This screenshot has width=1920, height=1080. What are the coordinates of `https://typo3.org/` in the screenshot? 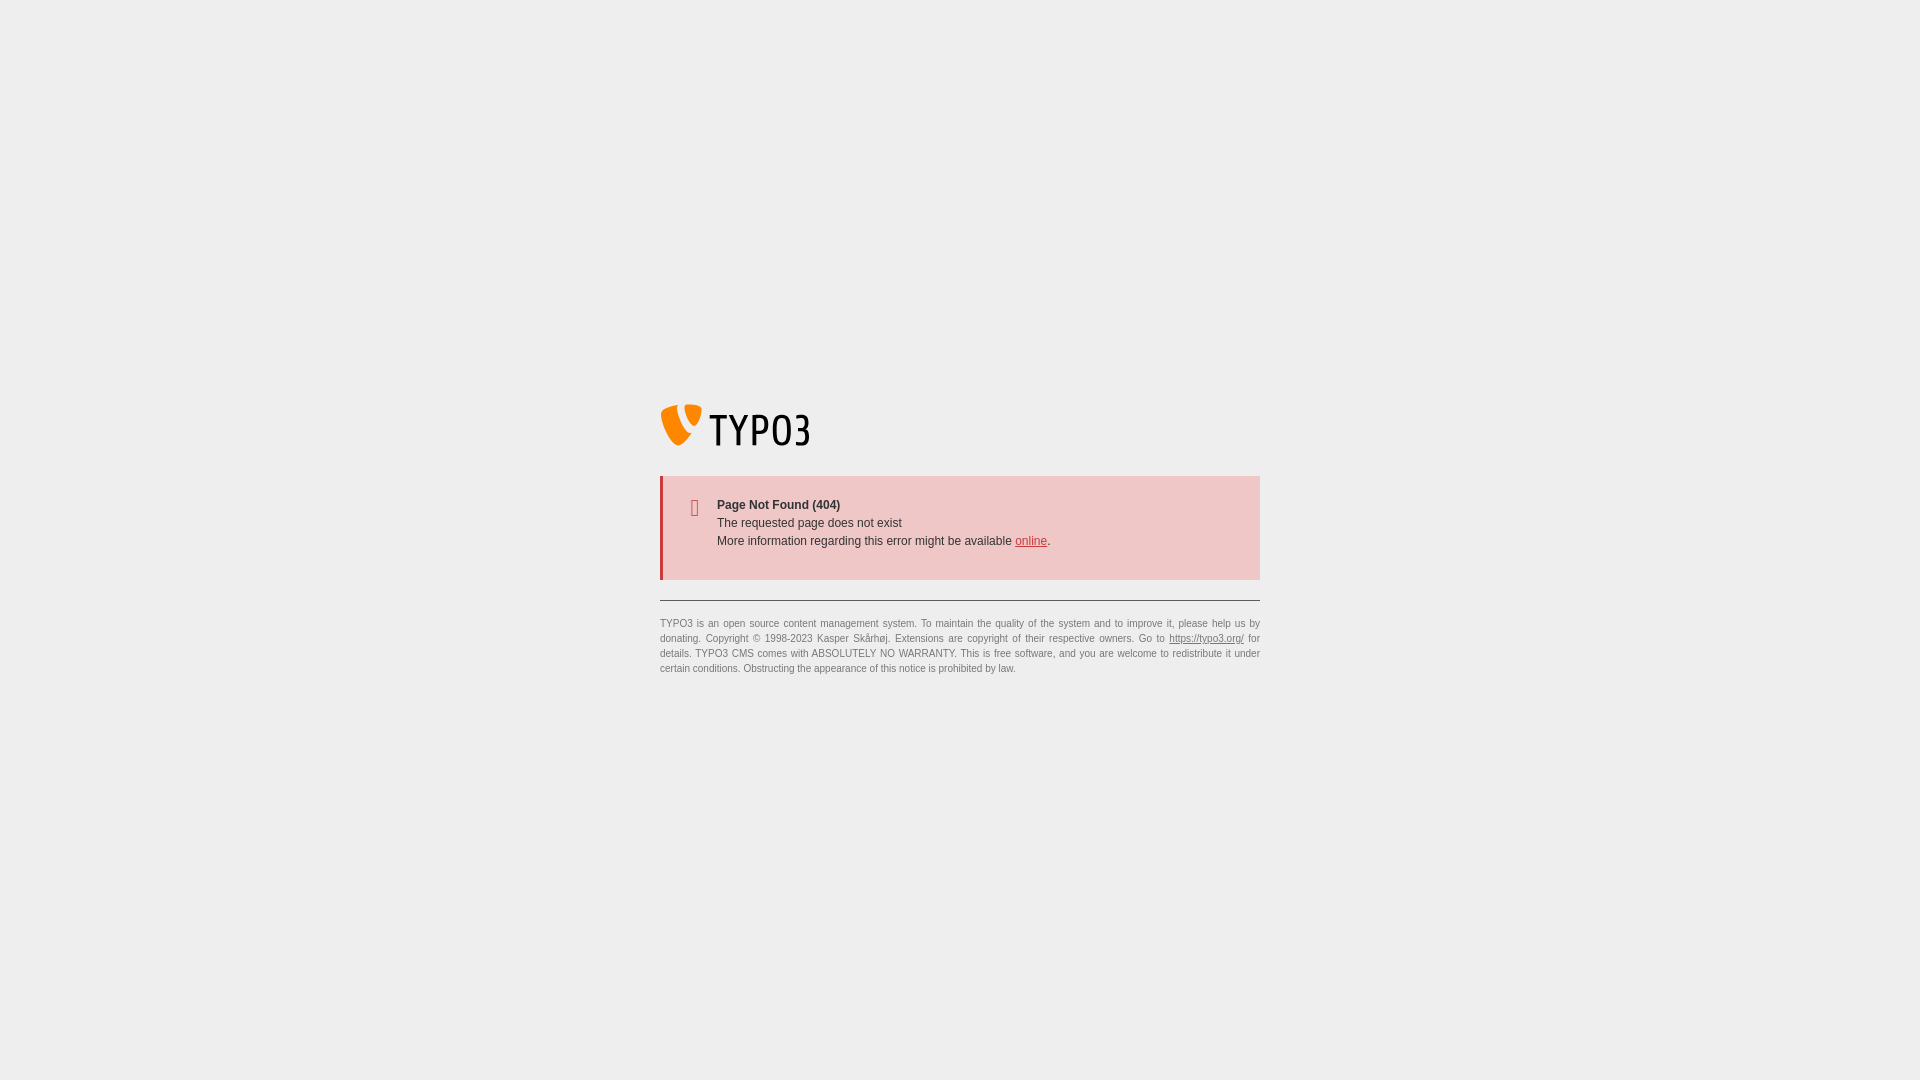 It's located at (1206, 638).